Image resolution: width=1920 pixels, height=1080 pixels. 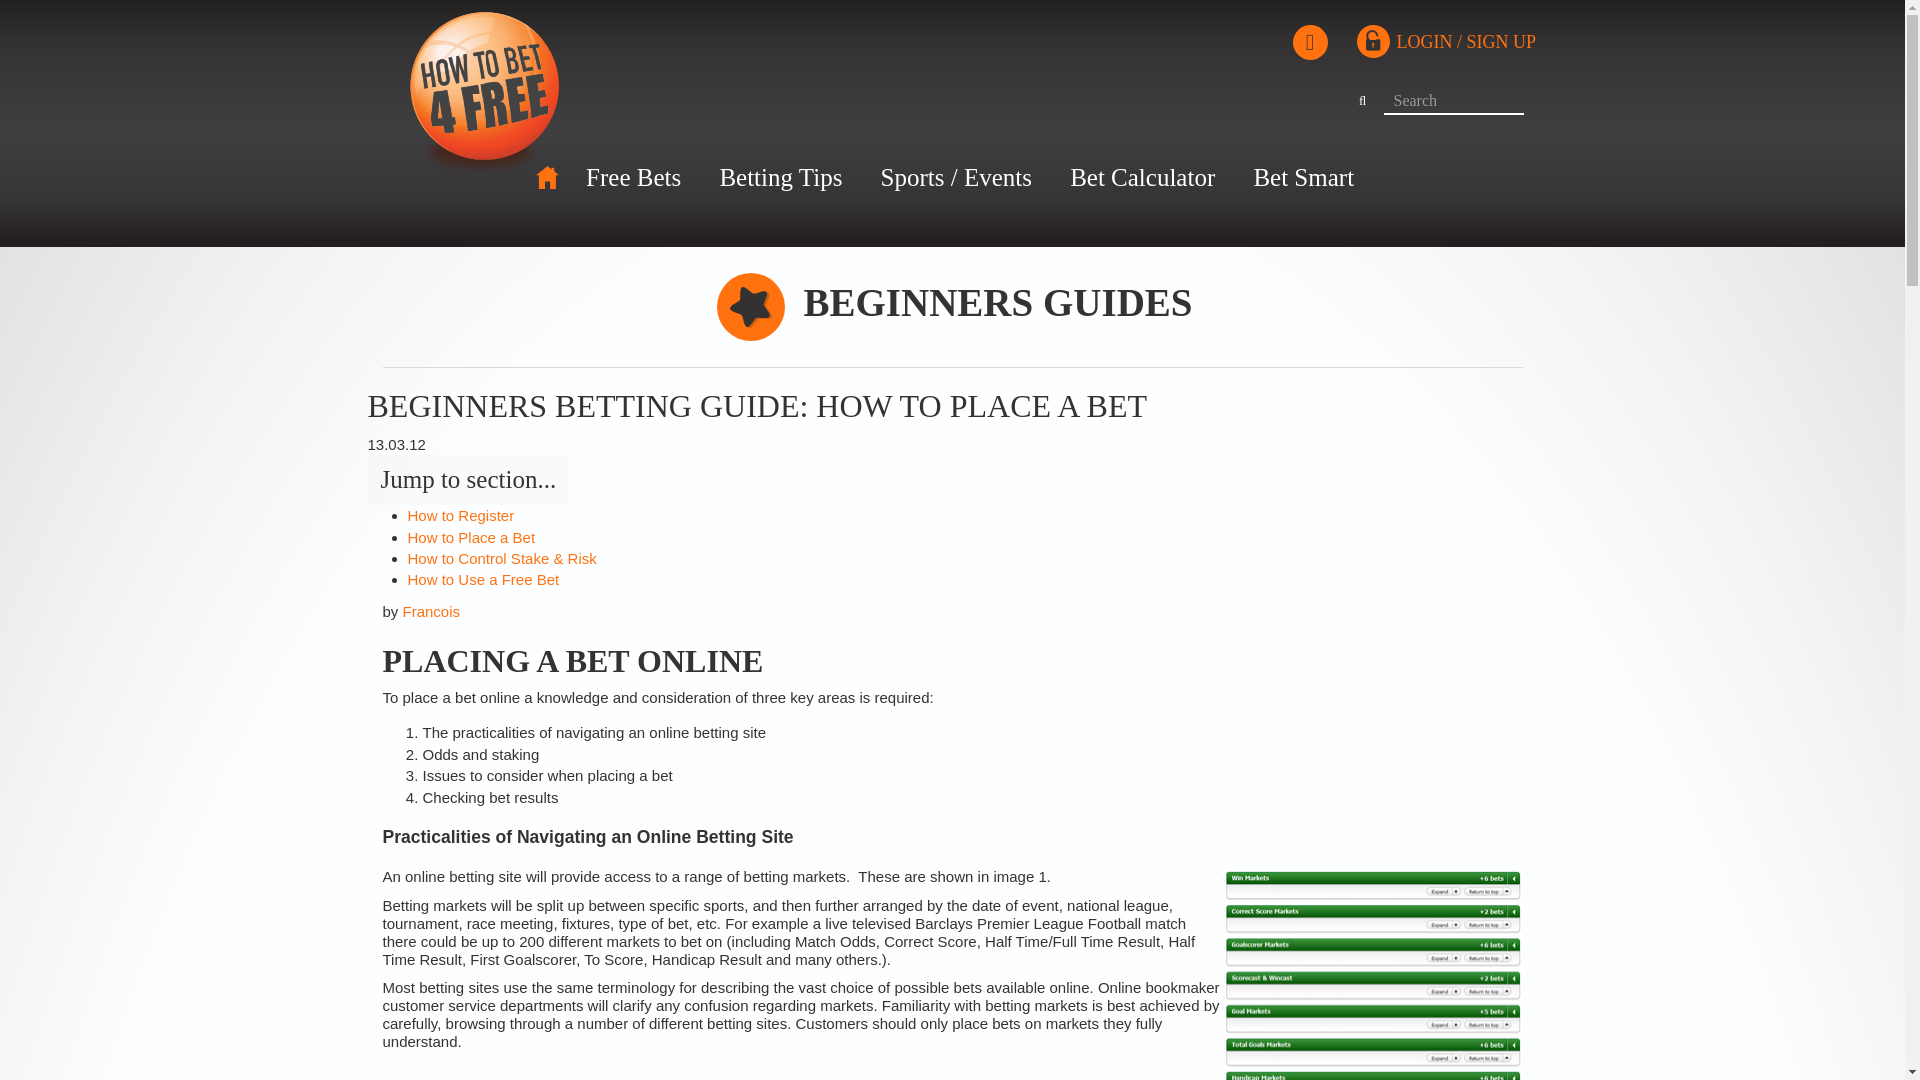 What do you see at coordinates (460, 514) in the screenshot?
I see `Beginners Betting Guide: How to Register` at bounding box center [460, 514].